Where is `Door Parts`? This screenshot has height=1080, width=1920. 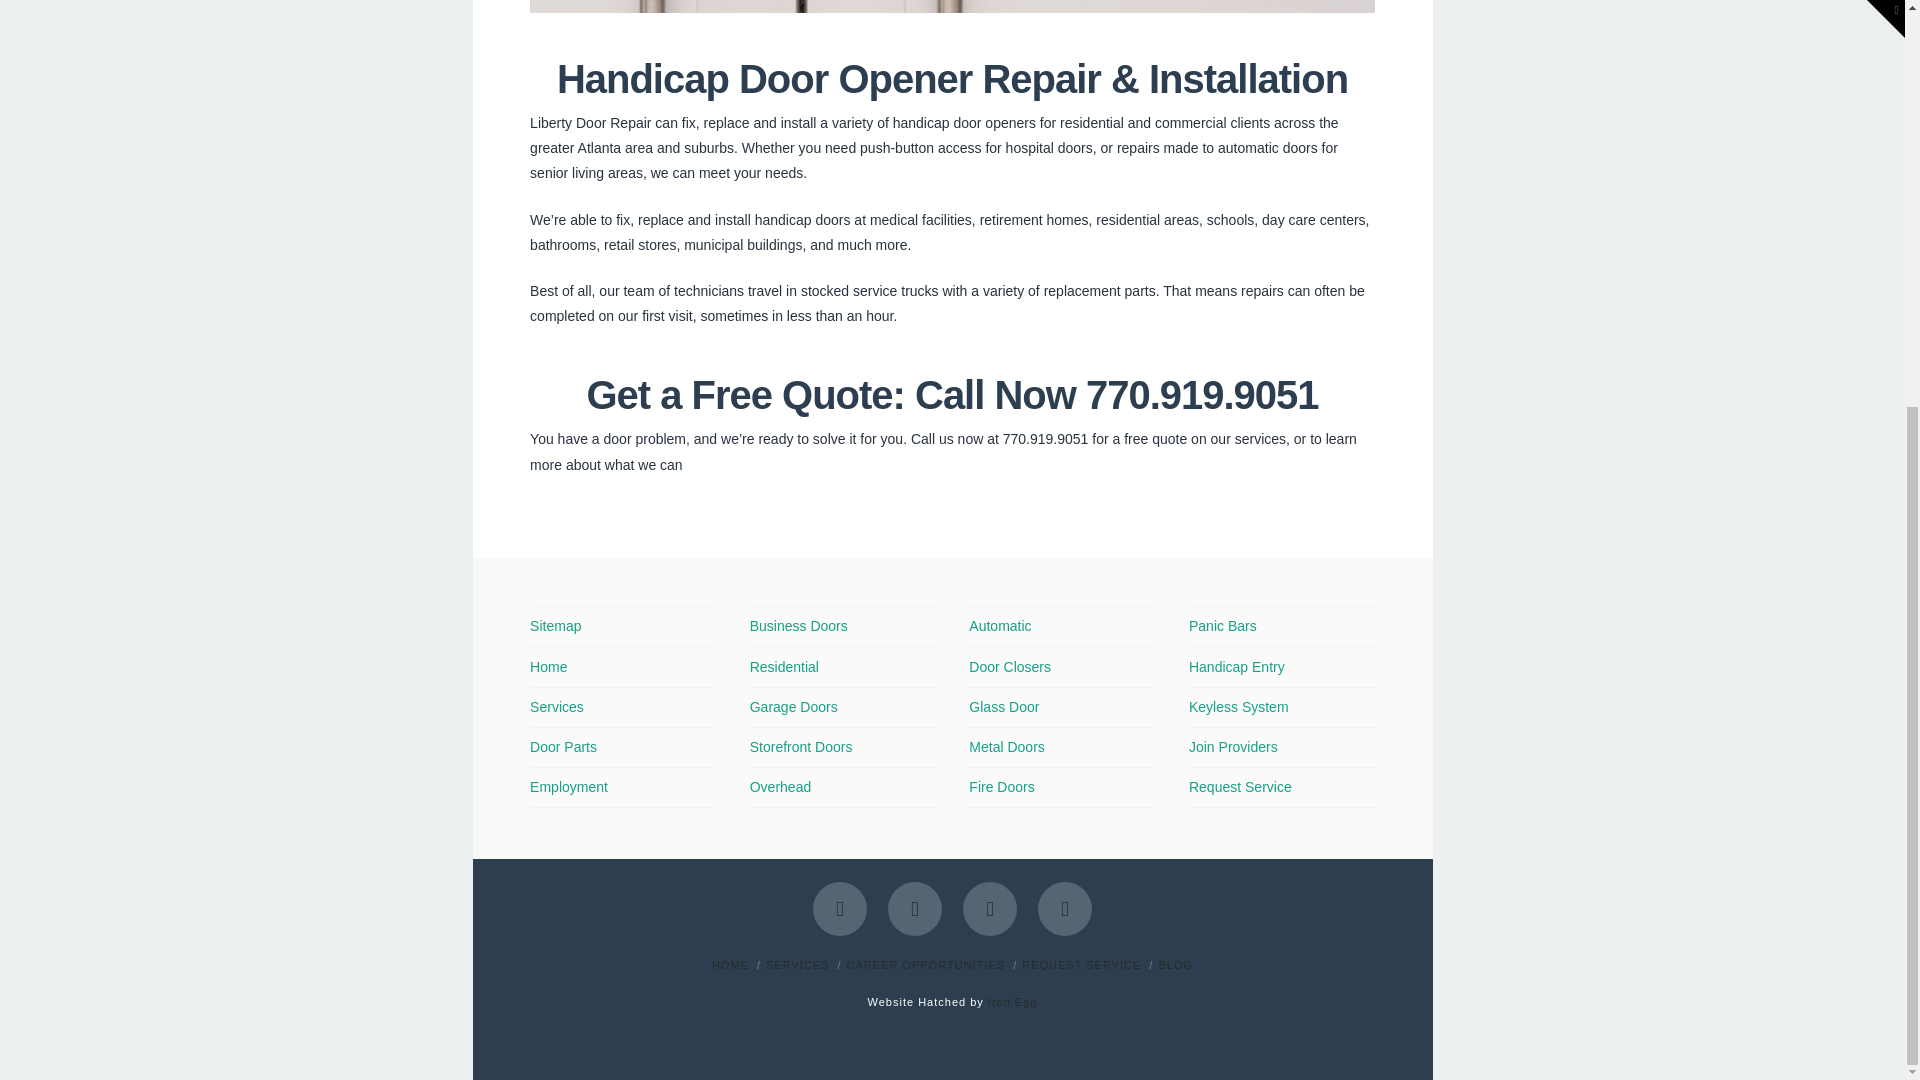
Door Parts is located at coordinates (563, 747).